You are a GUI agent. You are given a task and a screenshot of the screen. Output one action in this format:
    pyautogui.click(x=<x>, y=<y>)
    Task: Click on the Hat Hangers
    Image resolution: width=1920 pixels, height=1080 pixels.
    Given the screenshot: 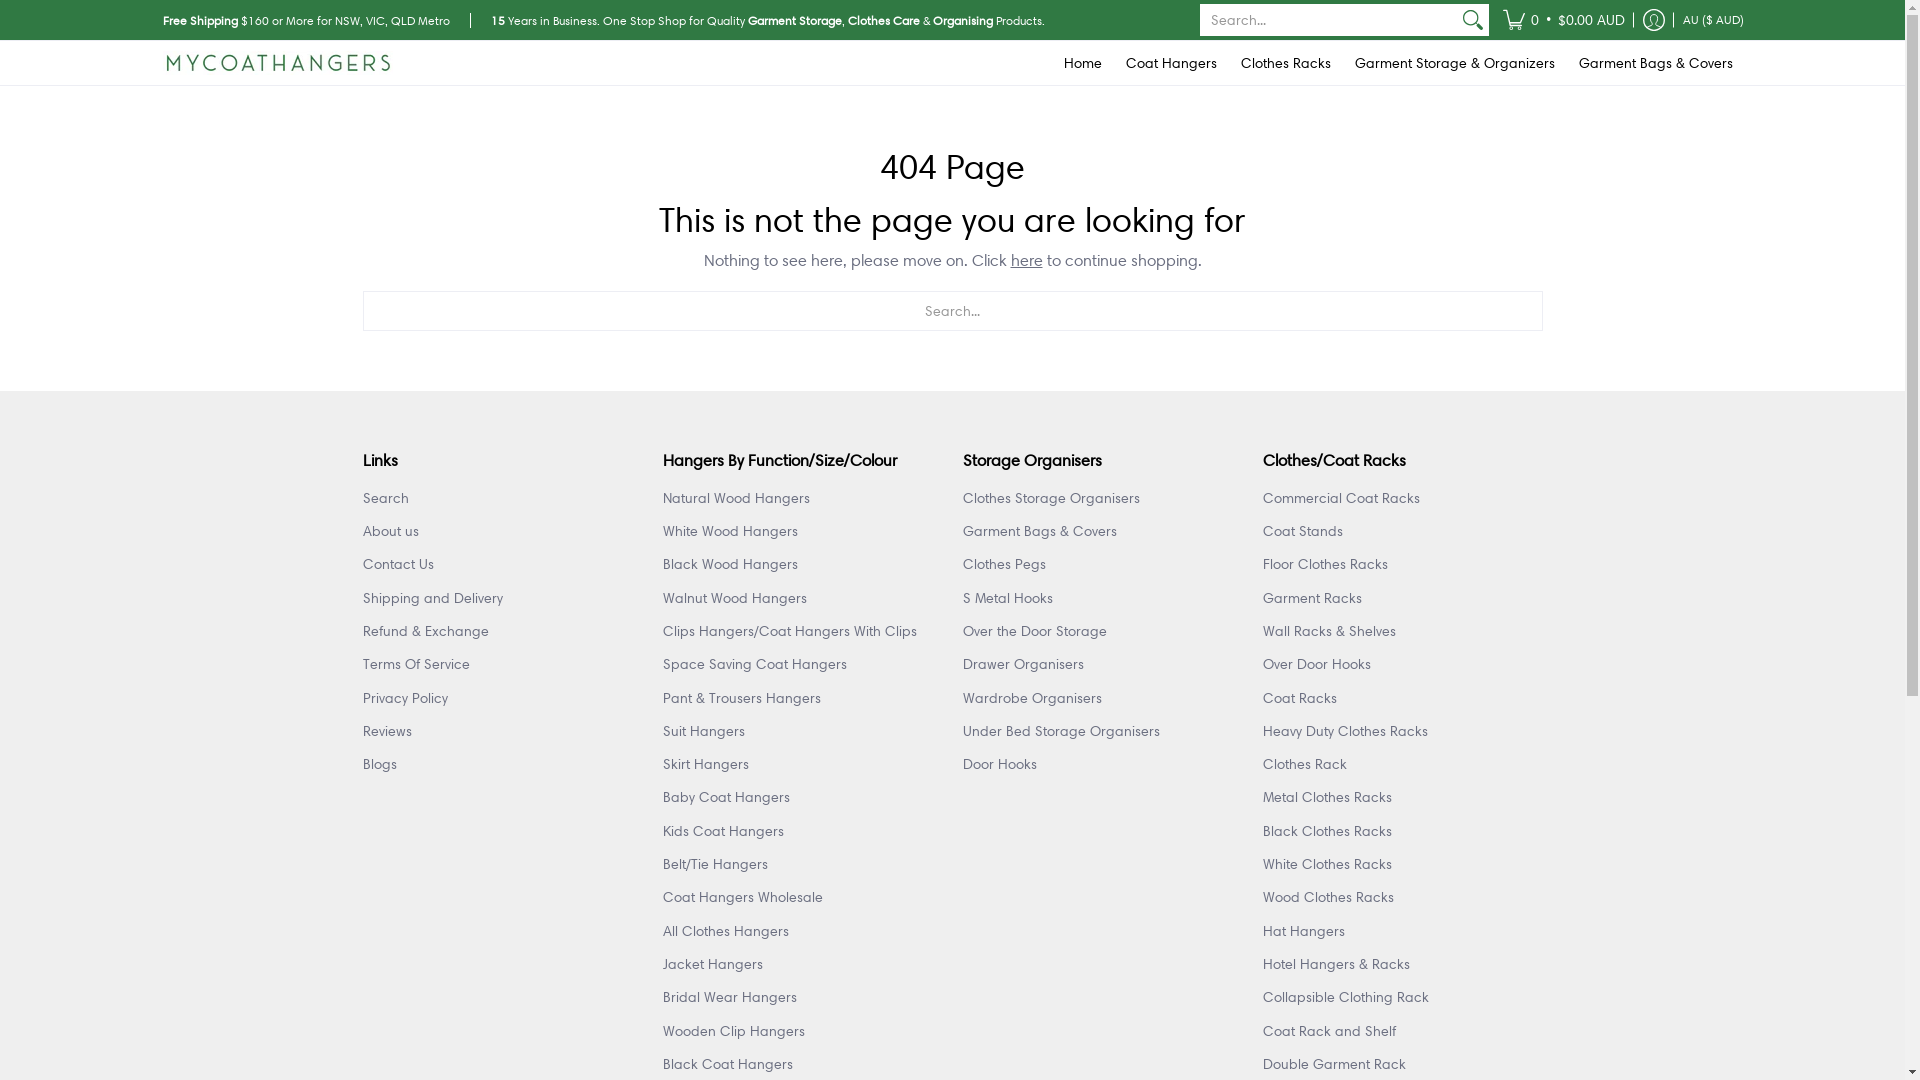 What is the action you would take?
    pyautogui.click(x=1303, y=931)
    